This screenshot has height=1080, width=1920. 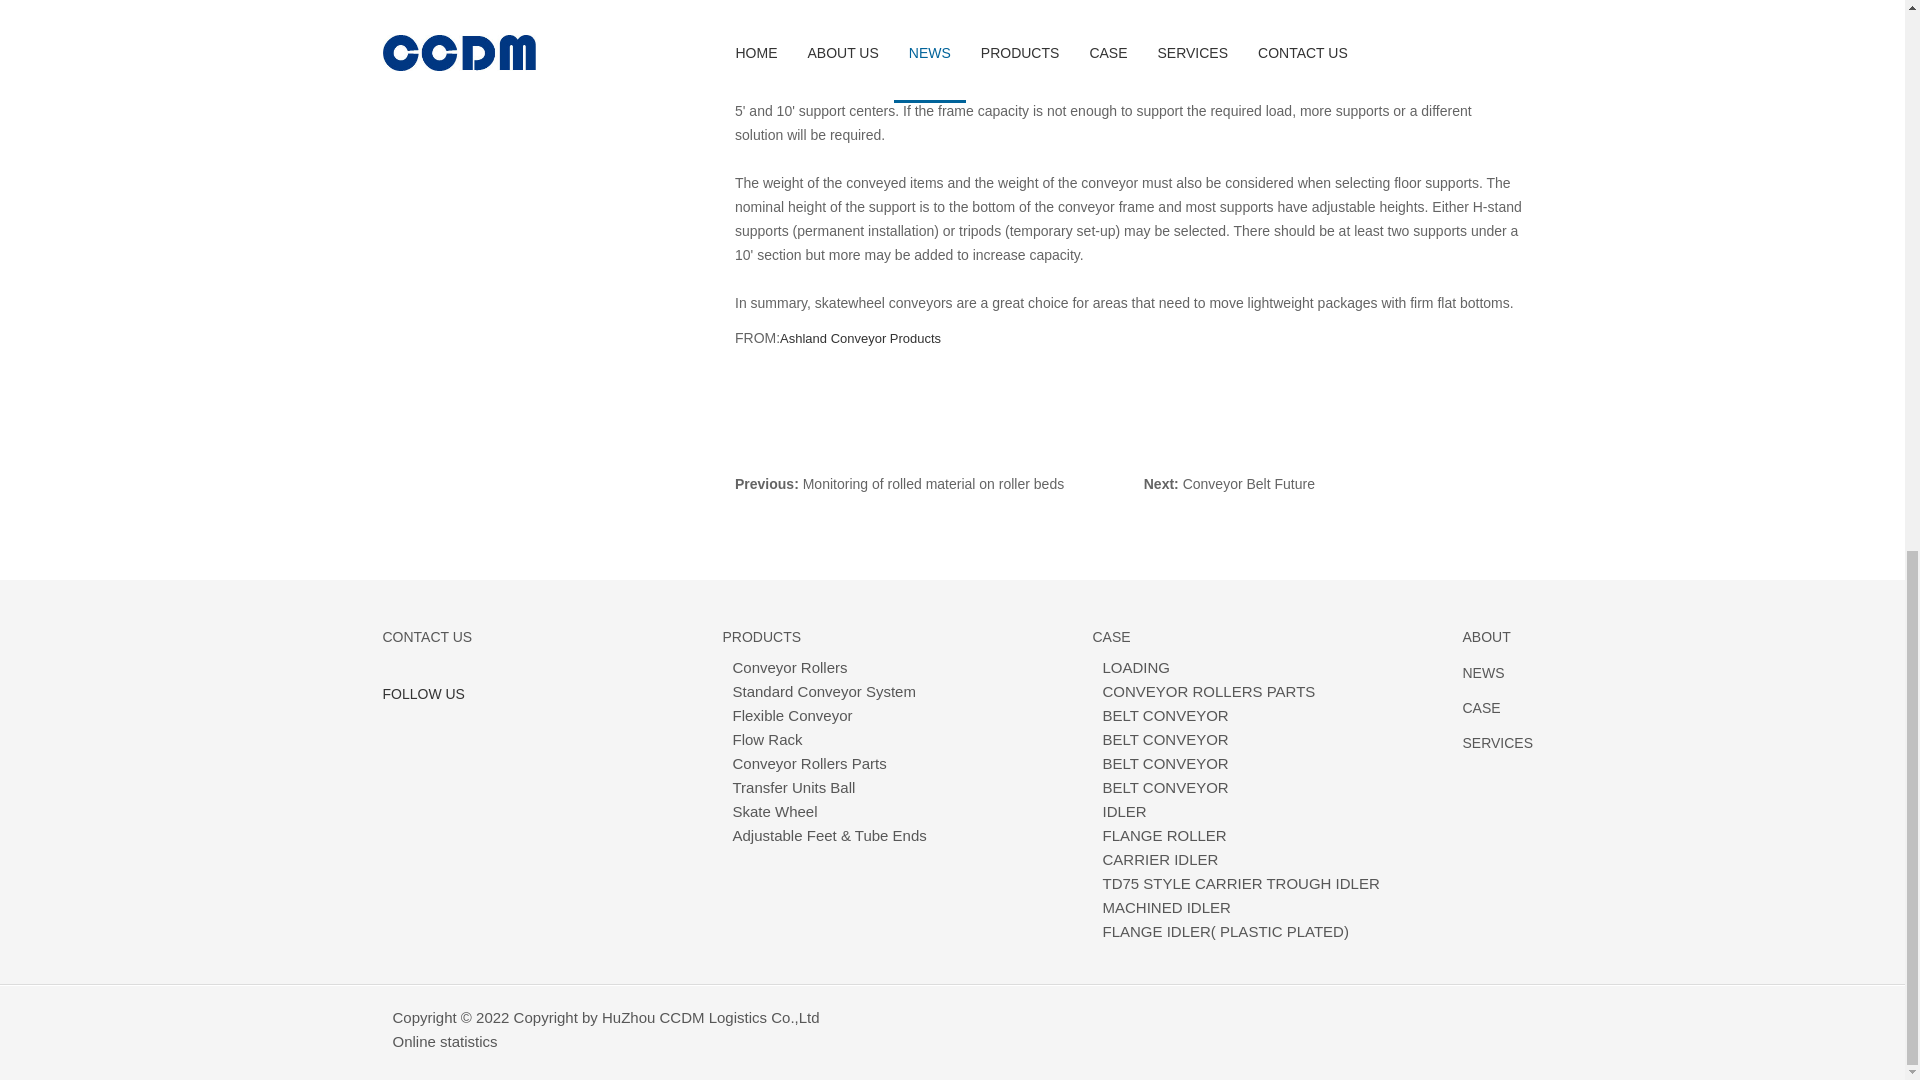 I want to click on CONTACT US, so click(x=427, y=636).